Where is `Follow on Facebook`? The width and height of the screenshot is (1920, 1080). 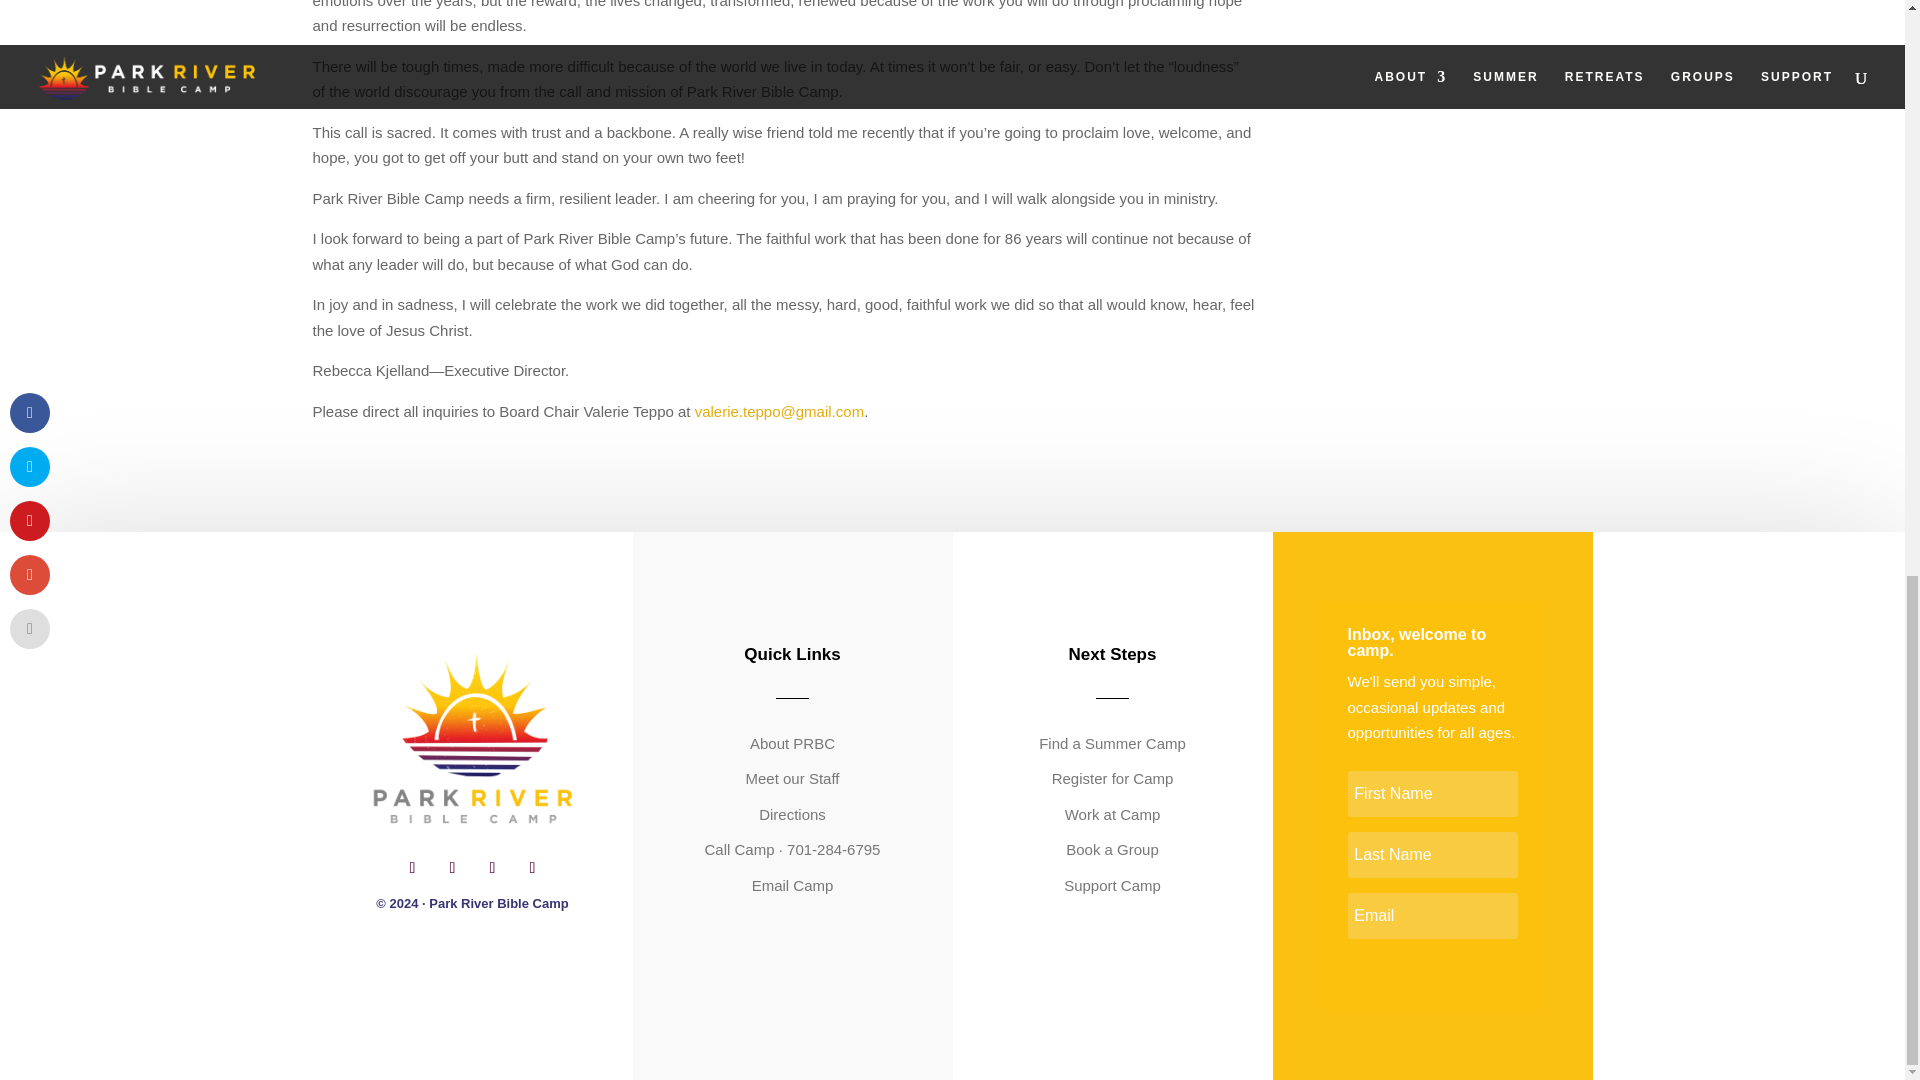
Follow on Facebook is located at coordinates (412, 868).